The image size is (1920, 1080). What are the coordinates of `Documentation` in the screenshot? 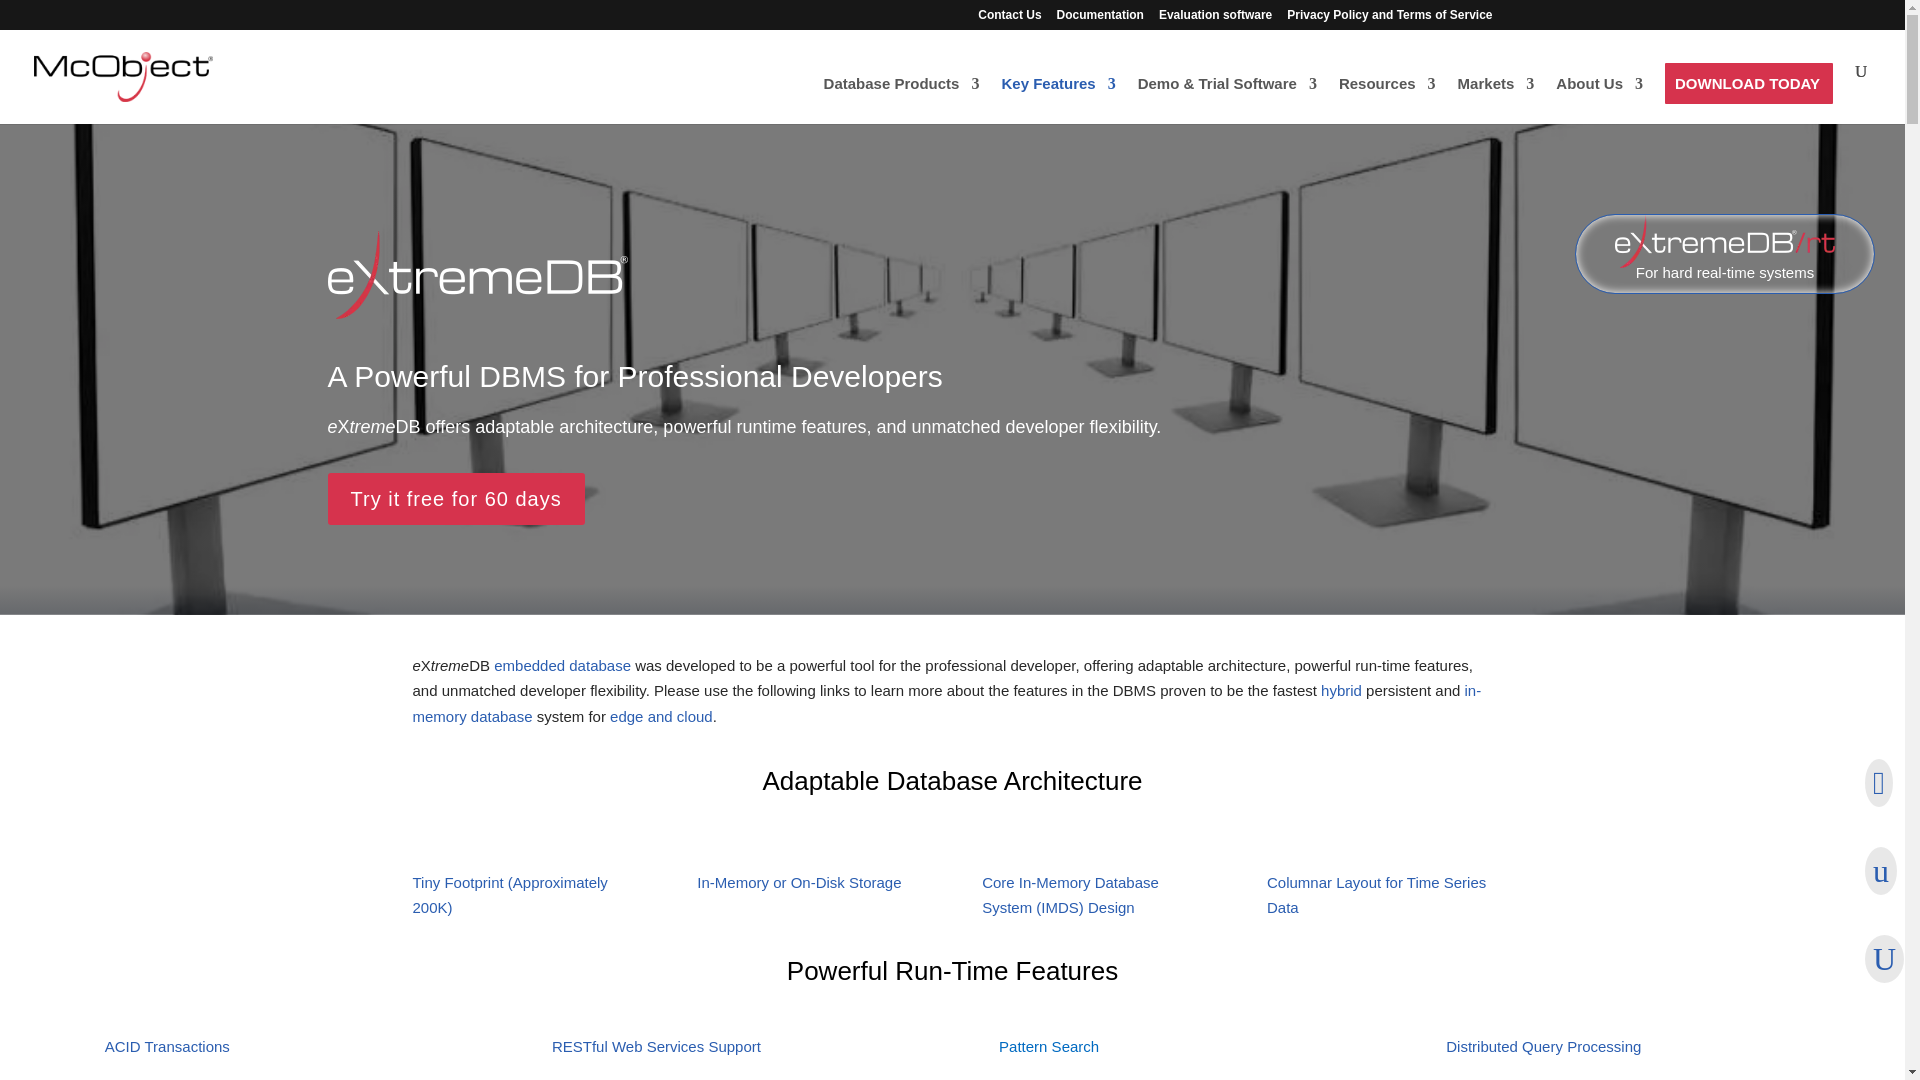 It's located at (1100, 19).